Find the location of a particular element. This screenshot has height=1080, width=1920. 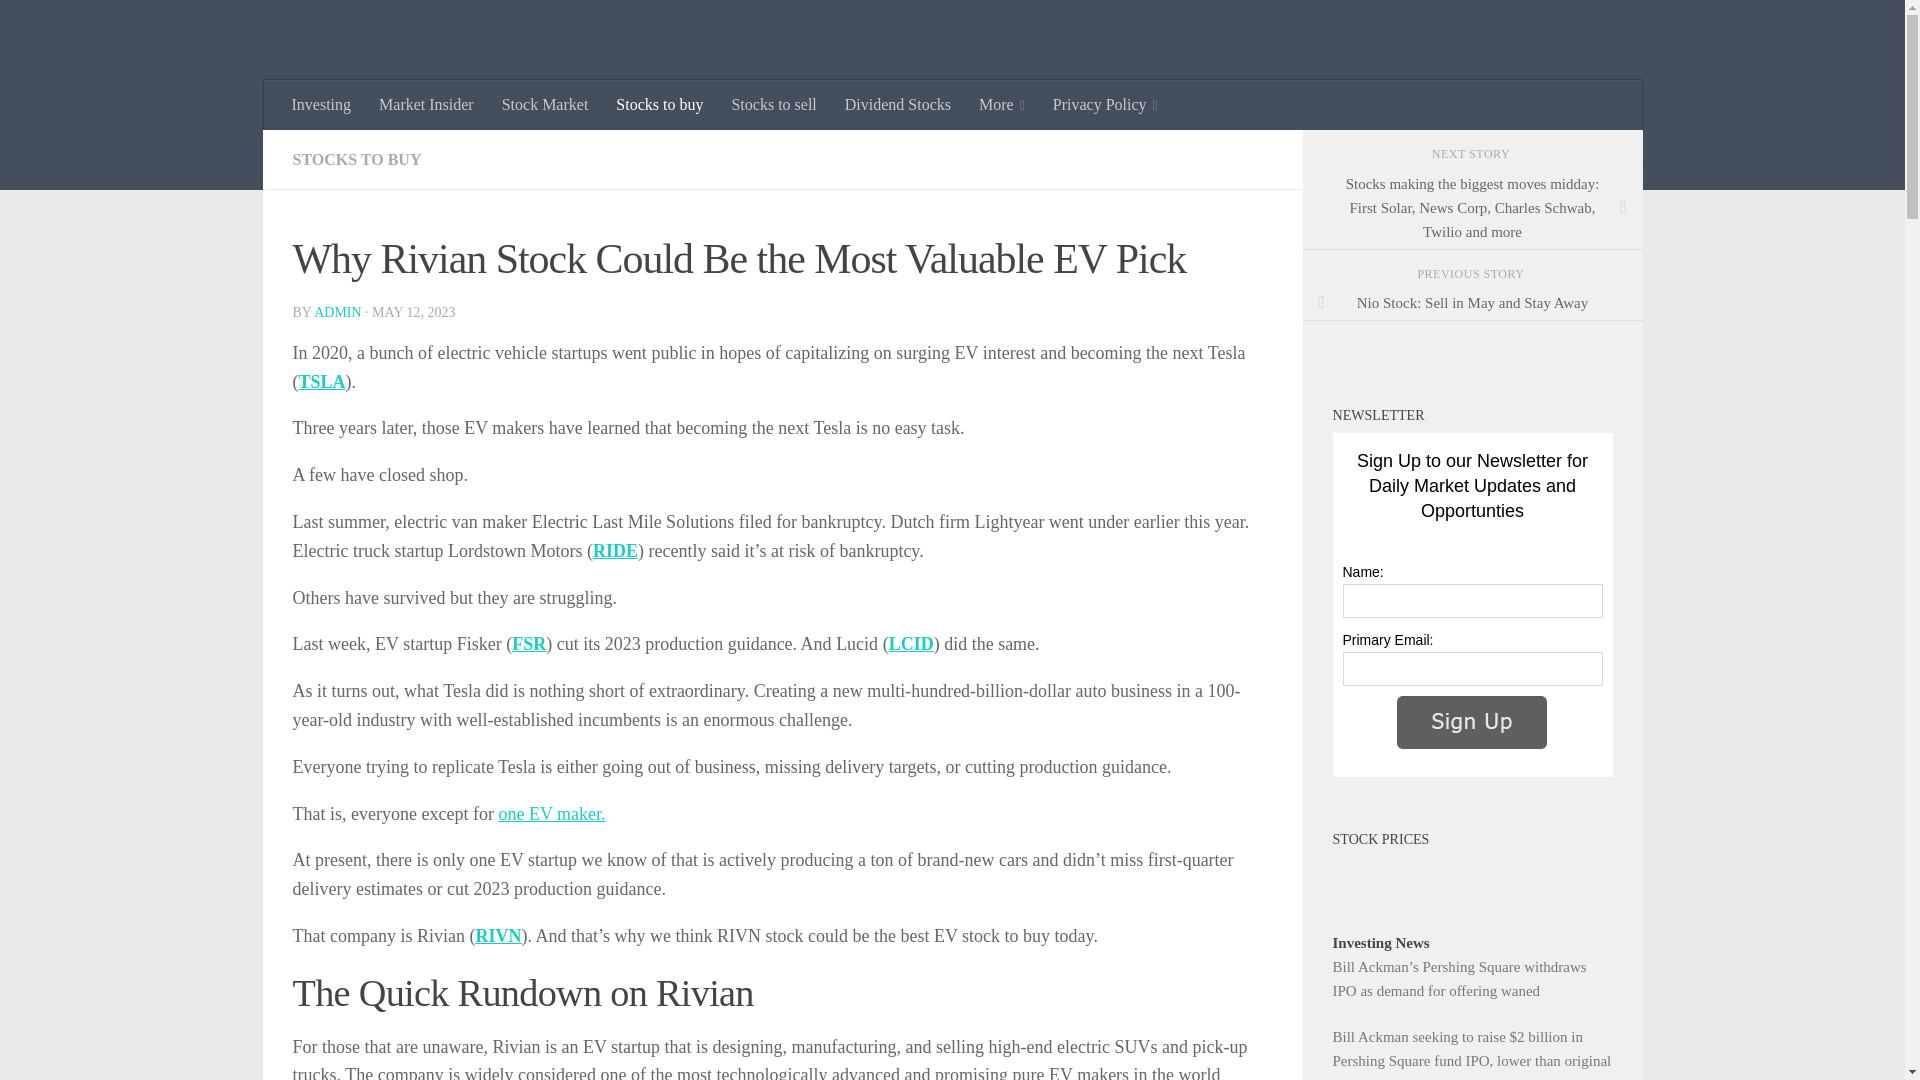

Privacy Policy is located at coordinates (1104, 104).